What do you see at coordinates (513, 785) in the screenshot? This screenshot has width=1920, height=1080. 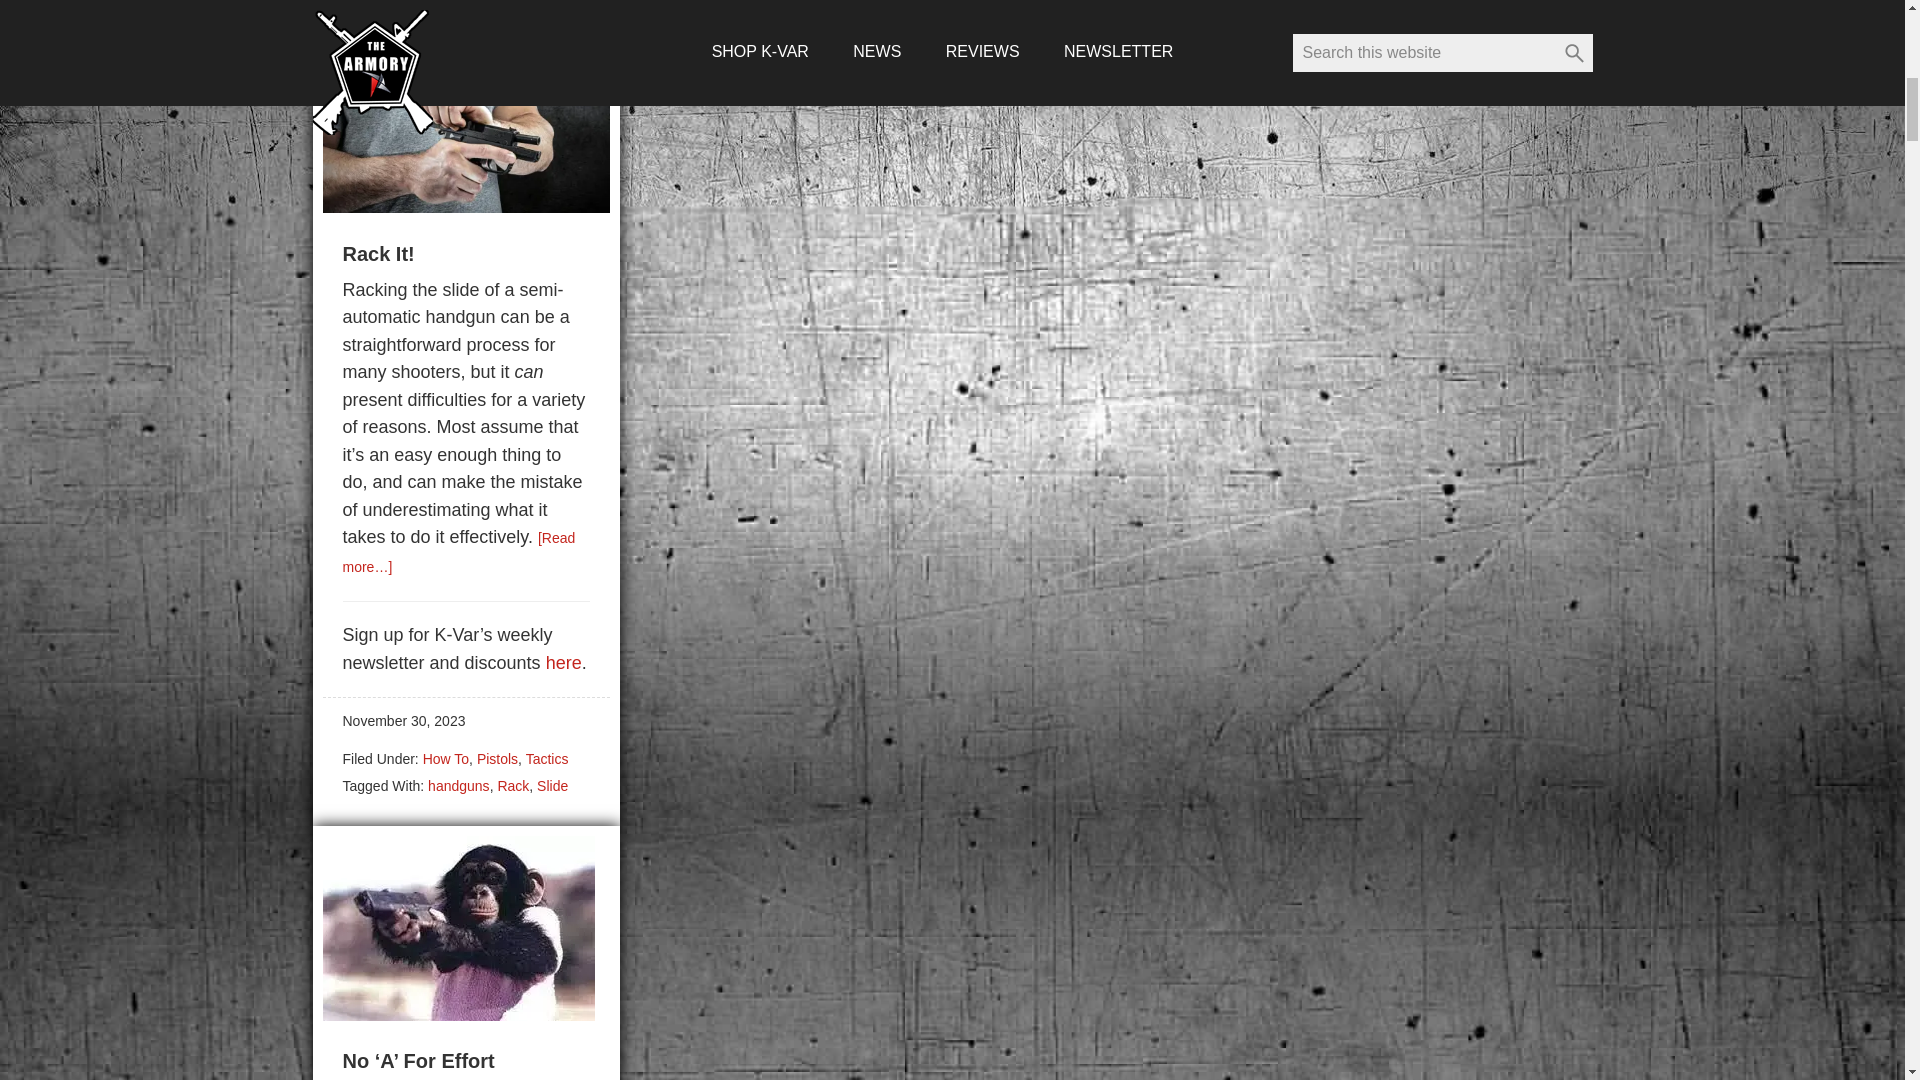 I see `Rack` at bounding box center [513, 785].